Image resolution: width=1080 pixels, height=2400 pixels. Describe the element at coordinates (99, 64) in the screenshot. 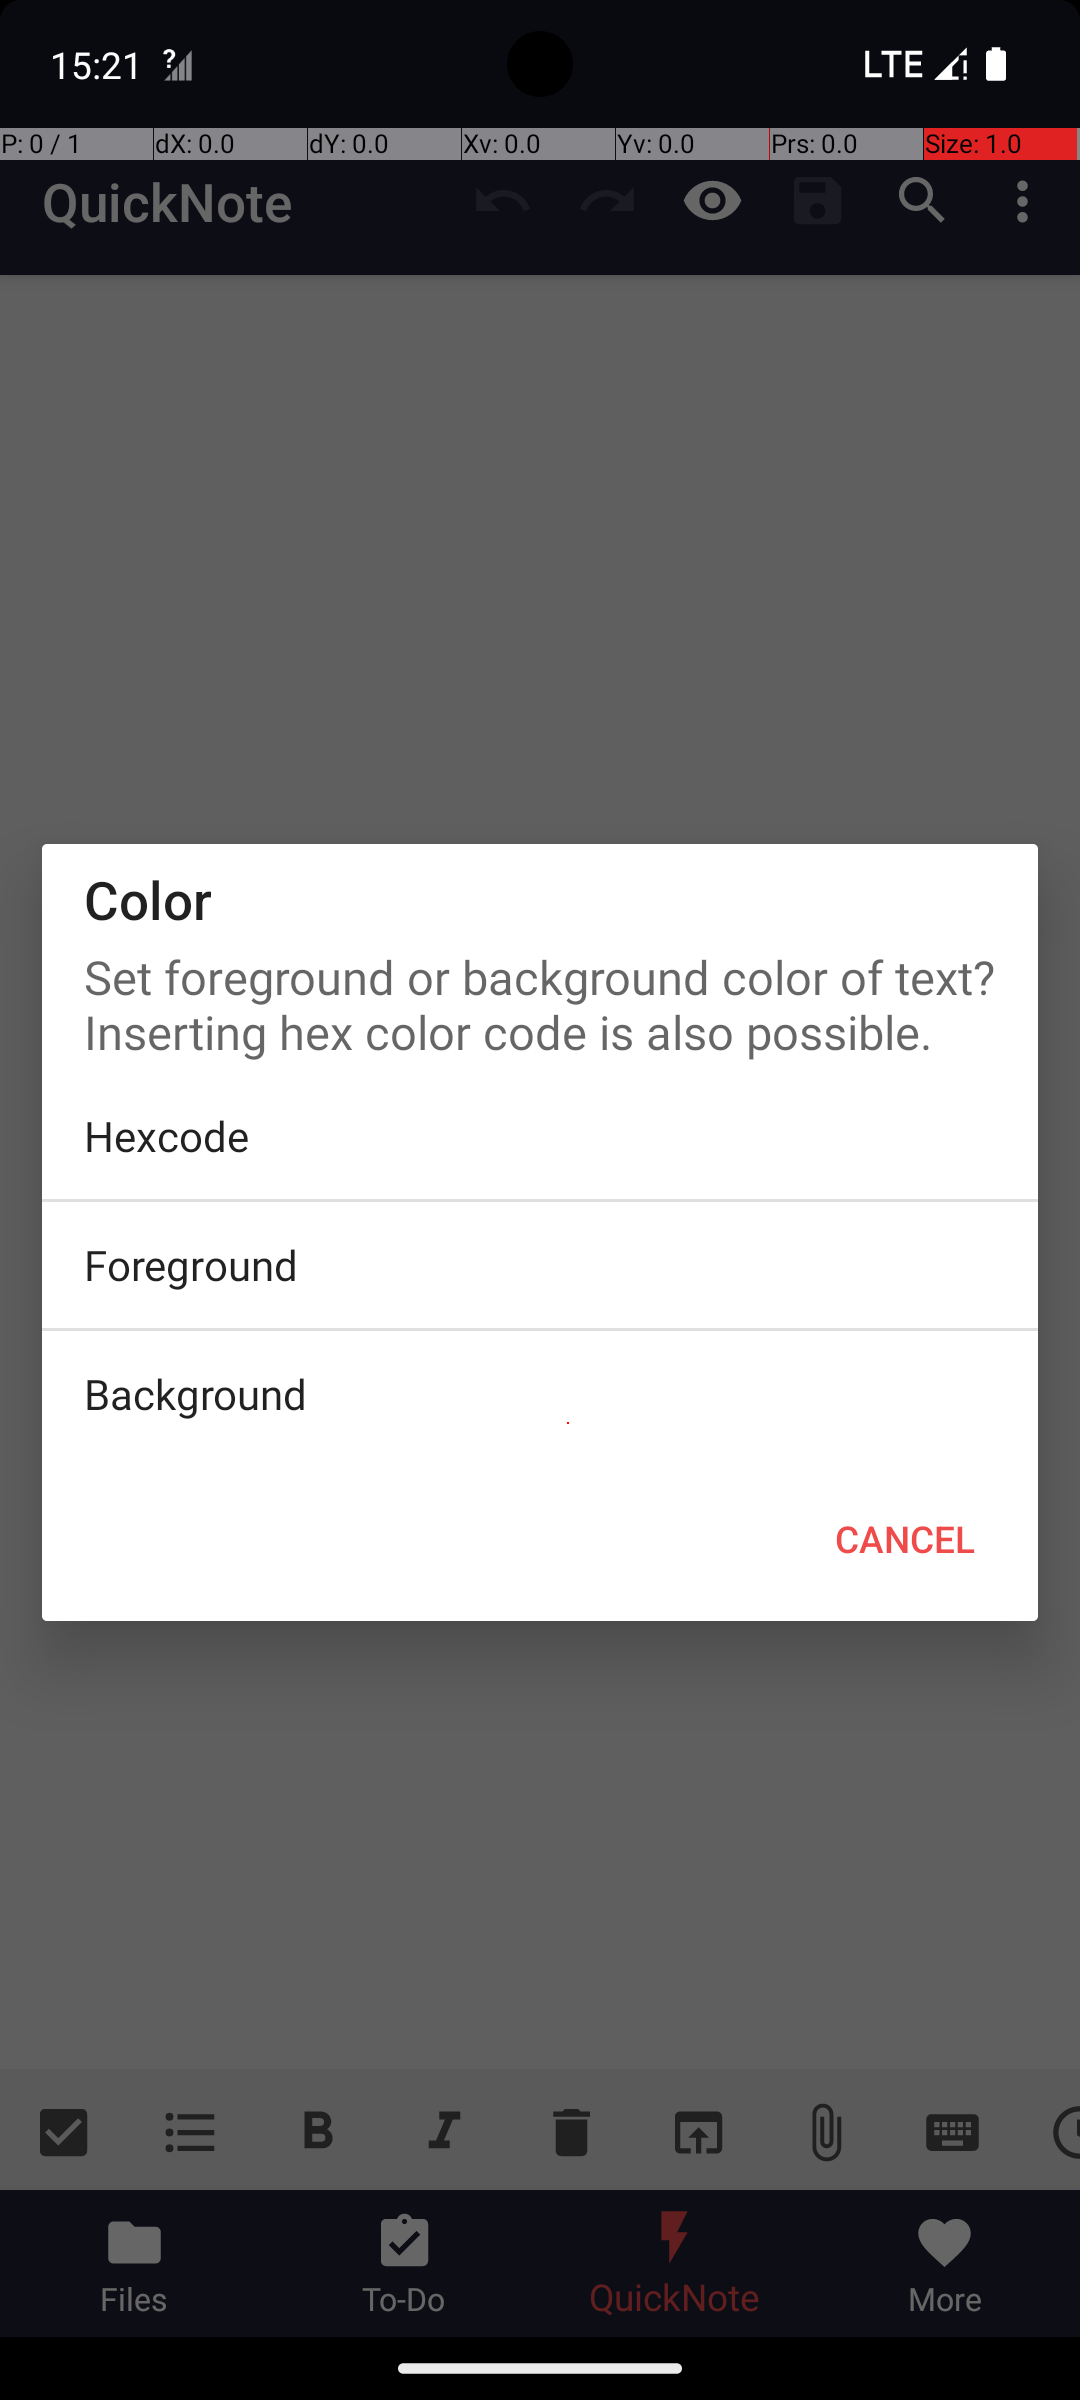

I see `15:21` at that location.